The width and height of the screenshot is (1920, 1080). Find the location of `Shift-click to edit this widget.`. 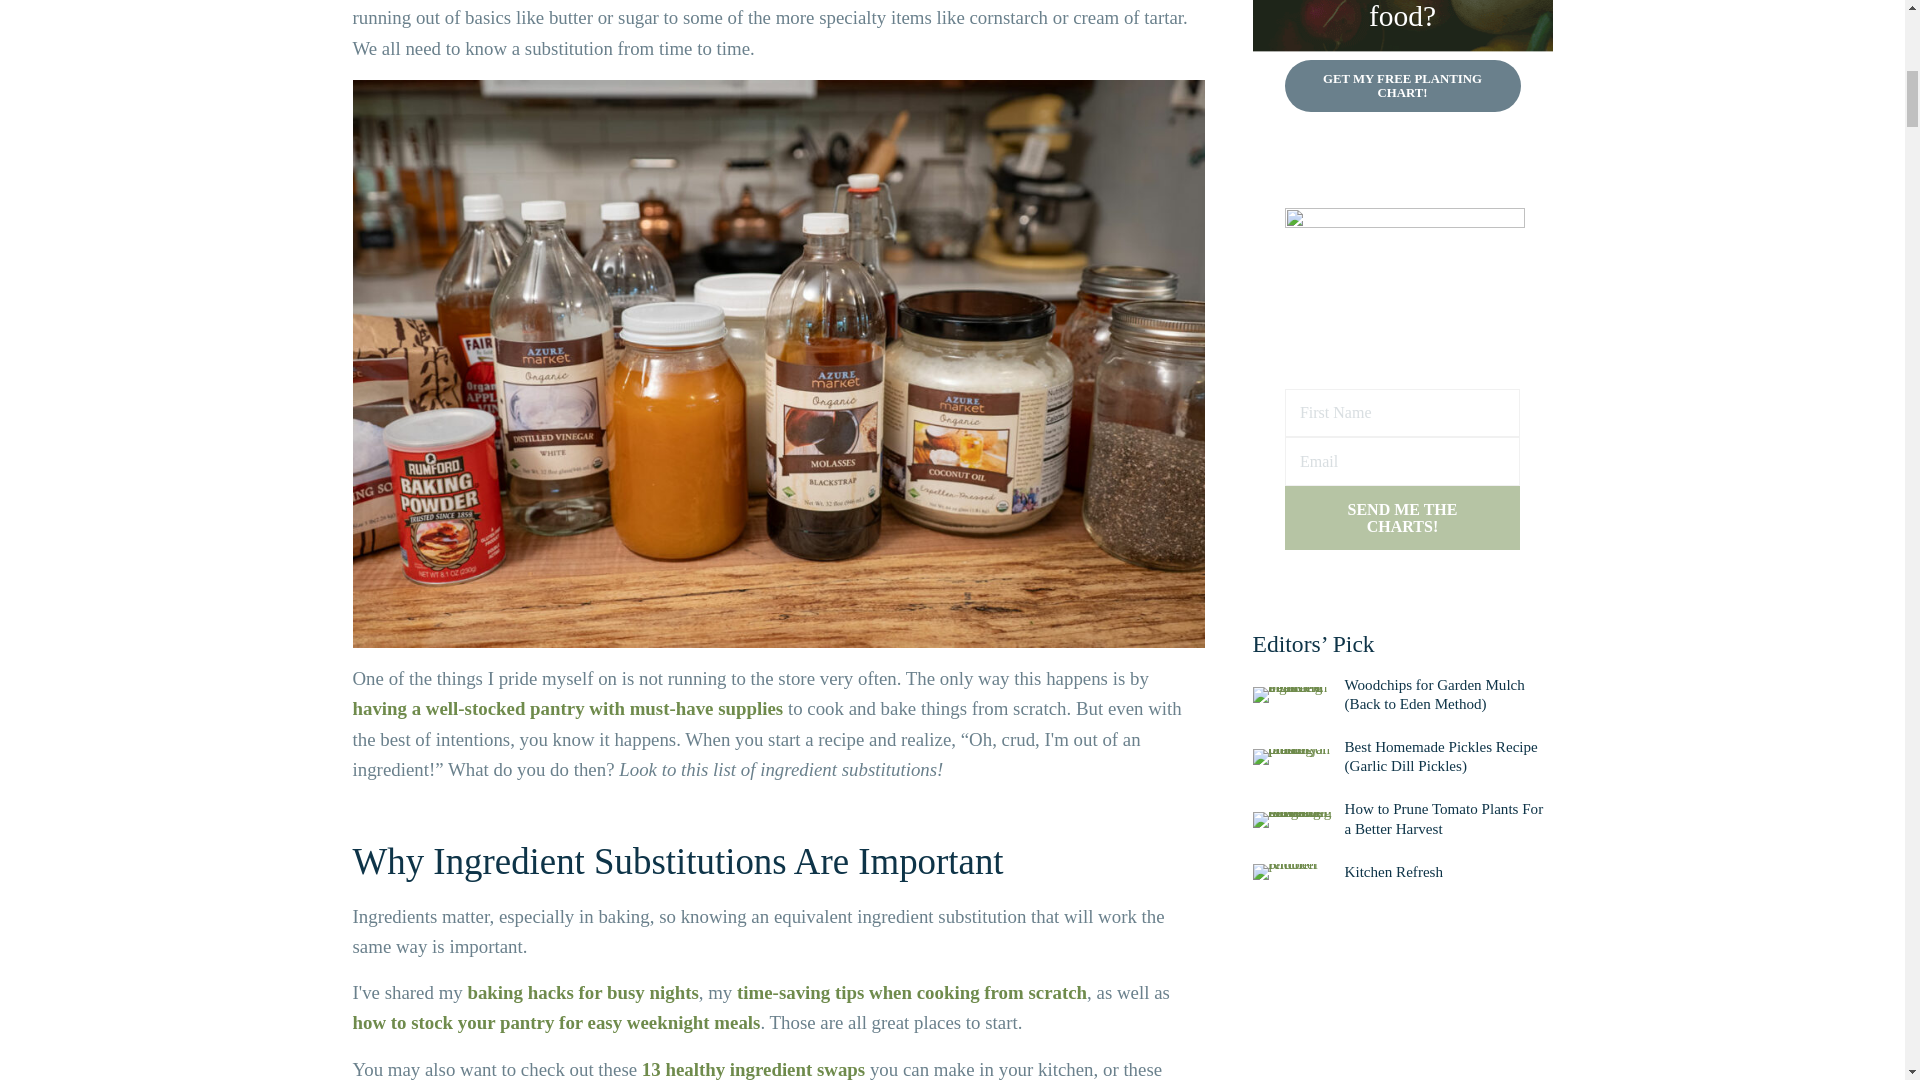

Shift-click to edit this widget. is located at coordinates (1401, 961).